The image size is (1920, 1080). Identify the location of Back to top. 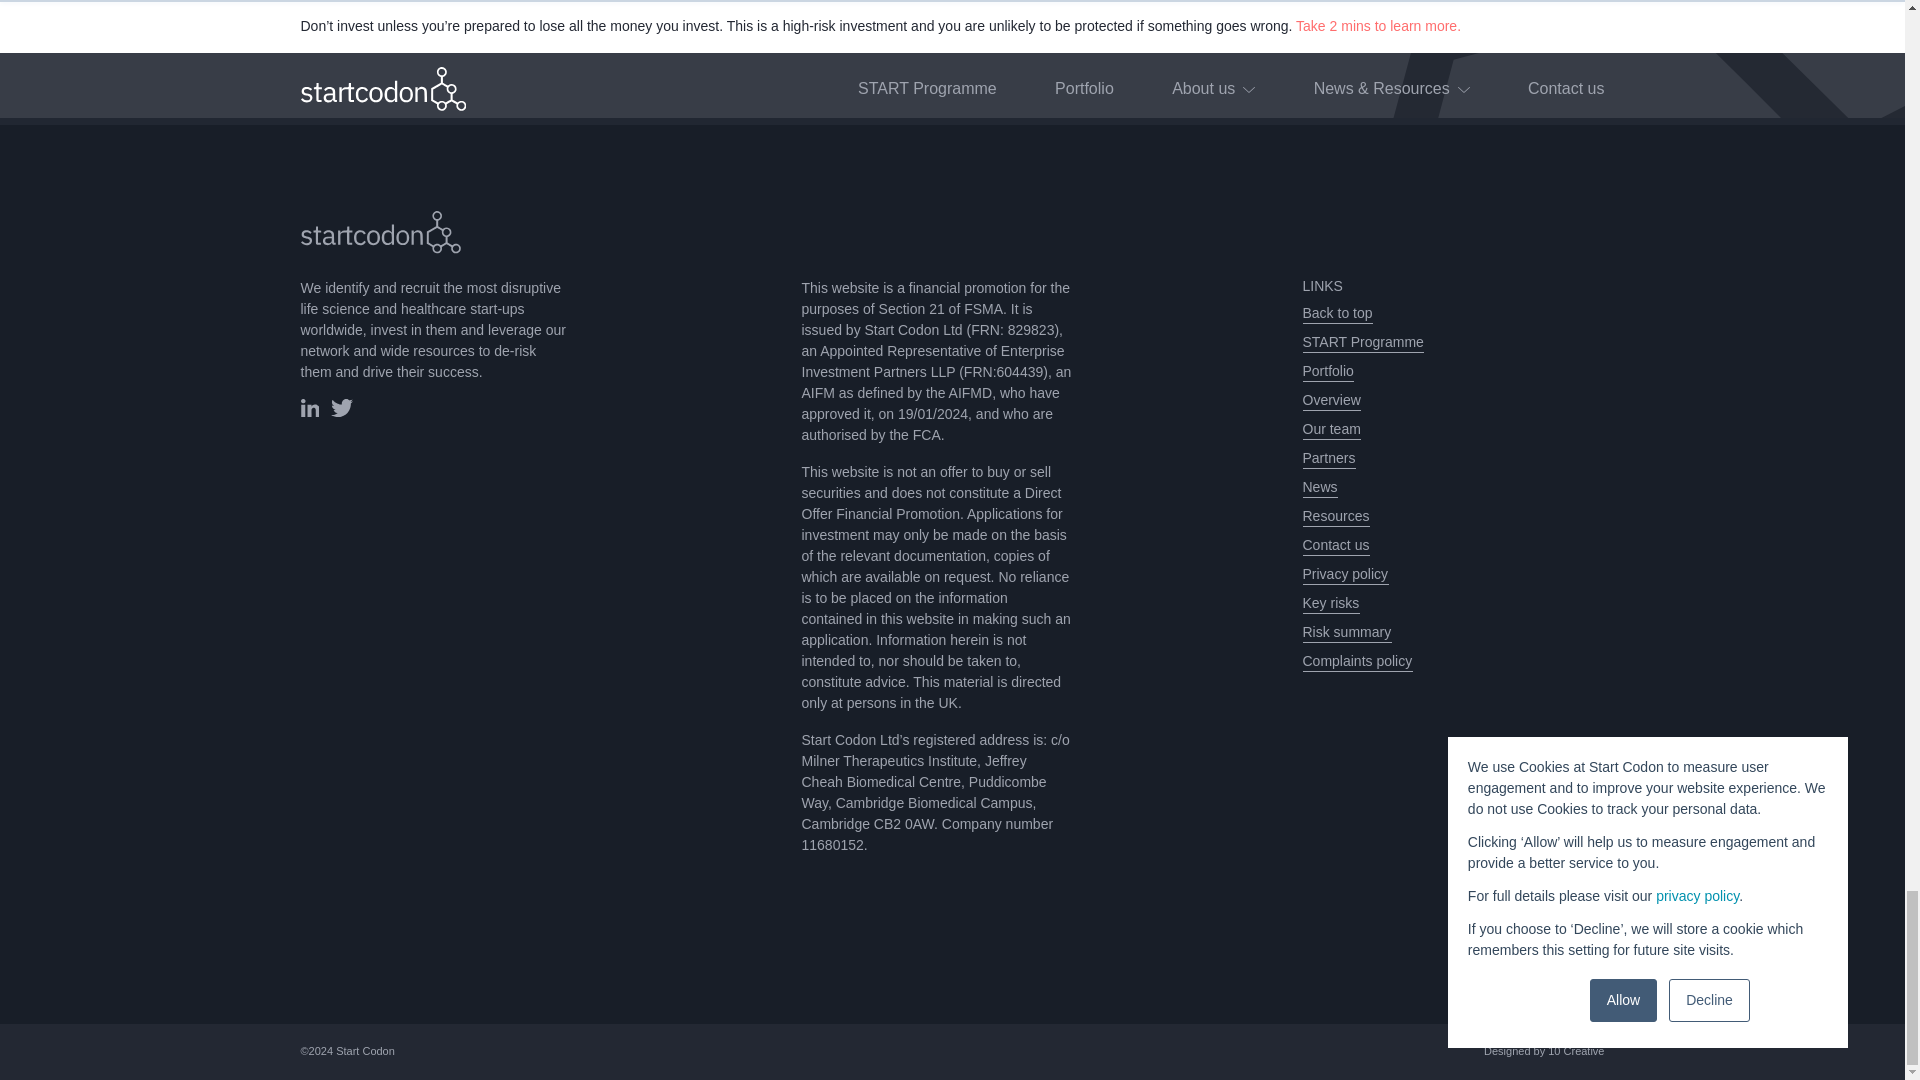
(1336, 314).